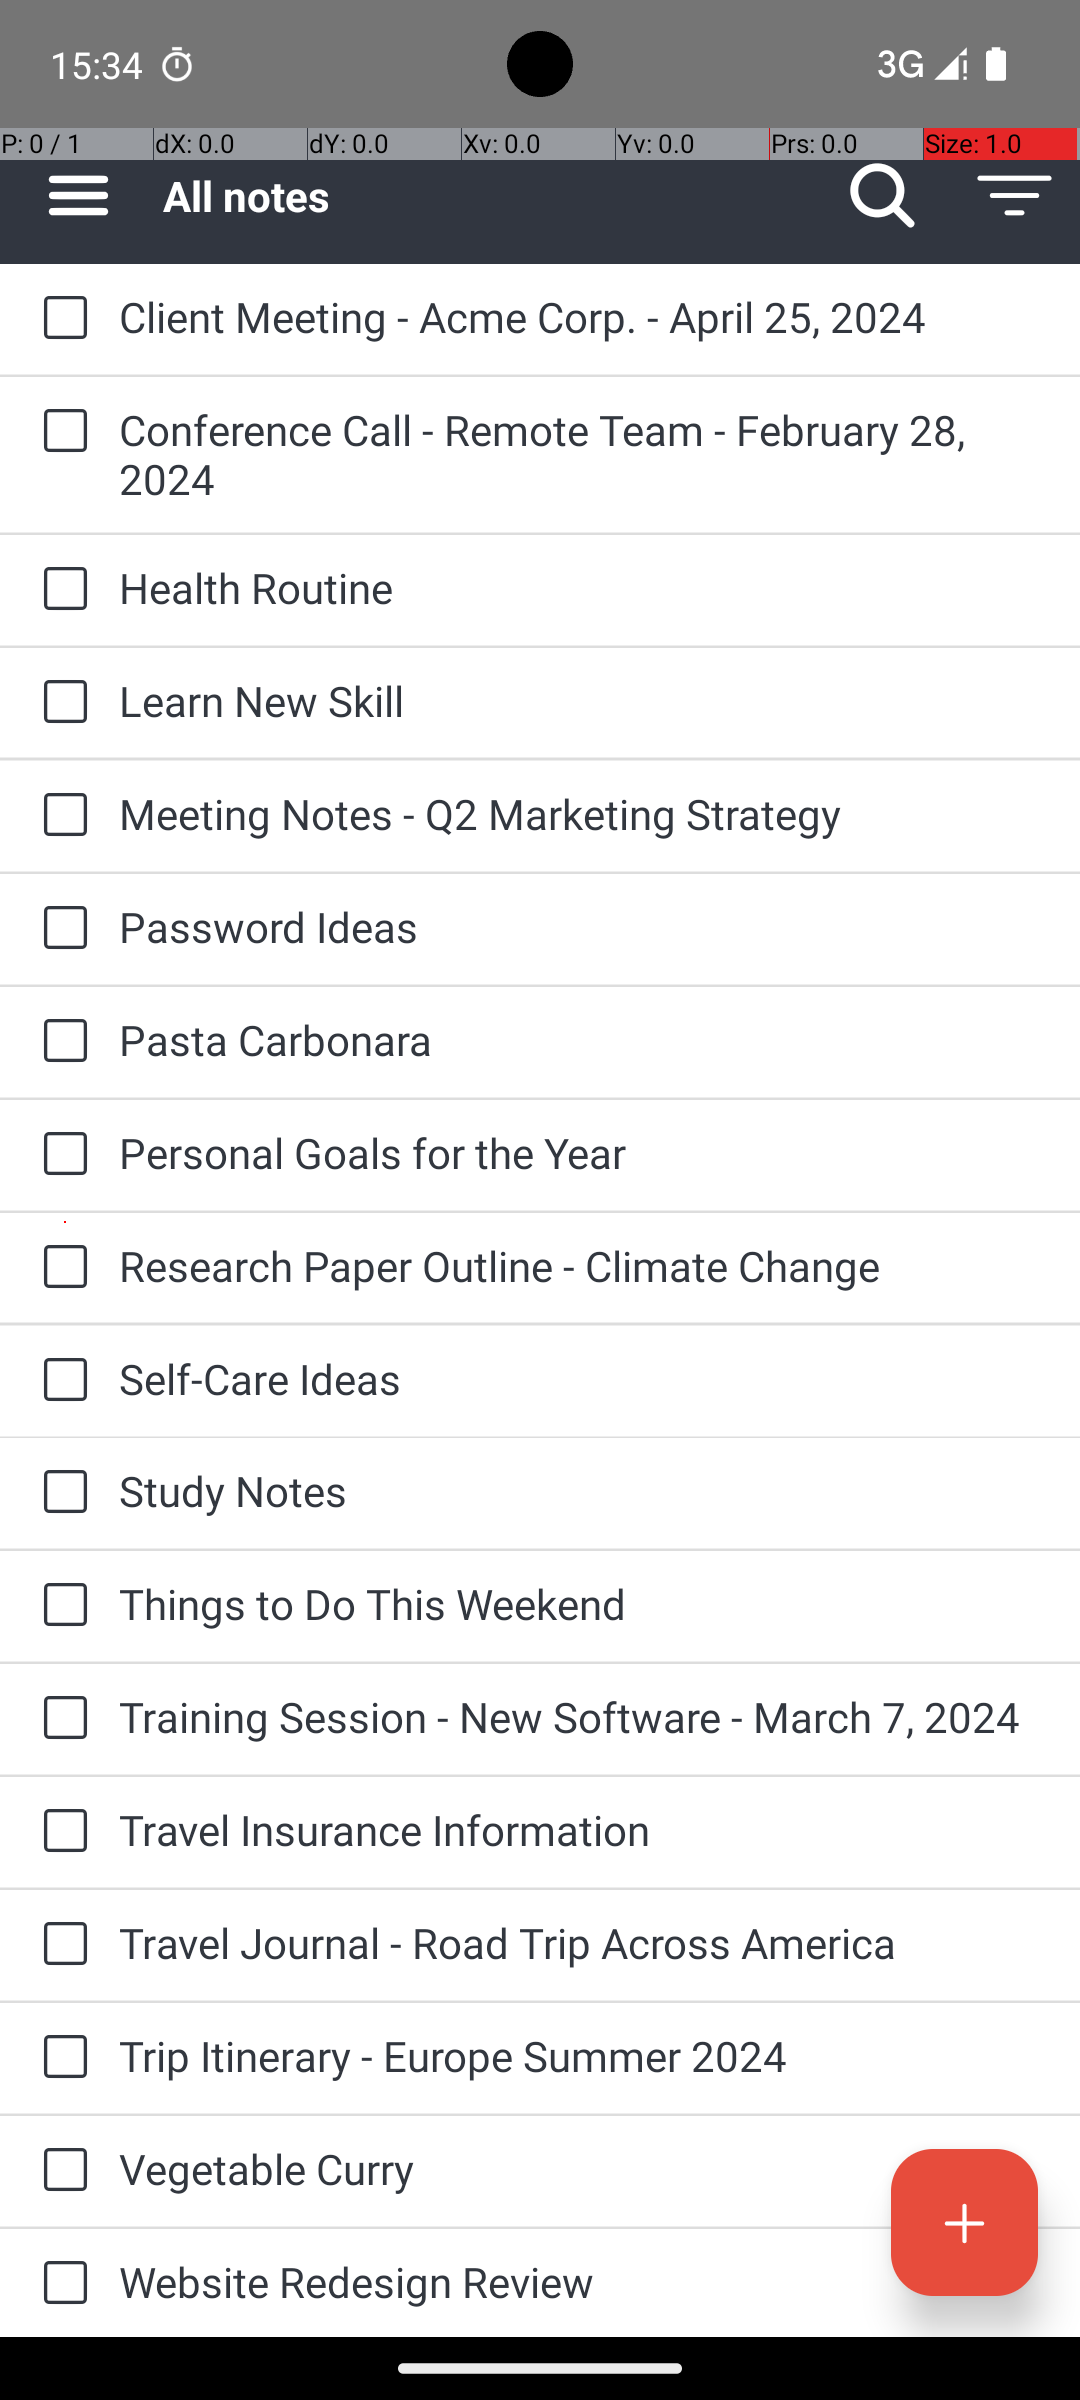 The image size is (1080, 2400). I want to click on to-do: Personal Goals for the Year, so click(60, 1155).